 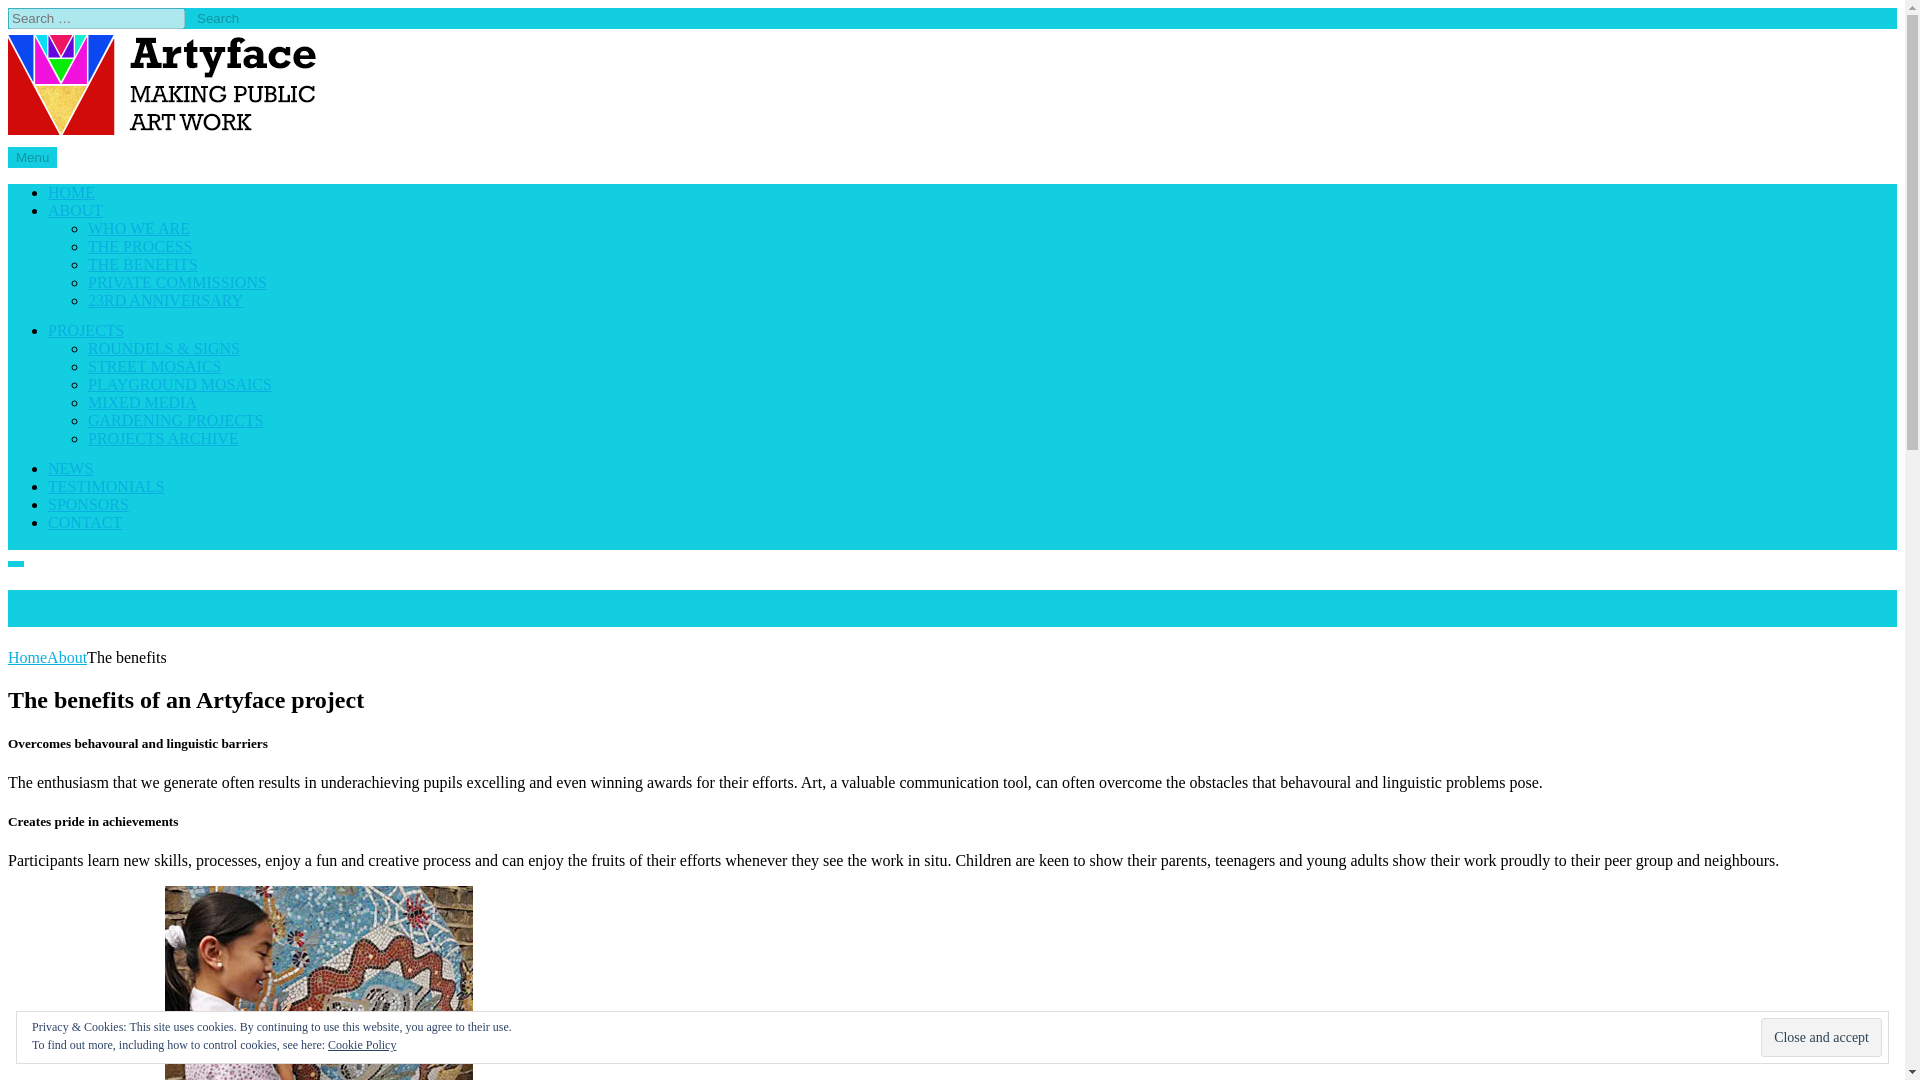 What do you see at coordinates (218, 18) in the screenshot?
I see `Search` at bounding box center [218, 18].